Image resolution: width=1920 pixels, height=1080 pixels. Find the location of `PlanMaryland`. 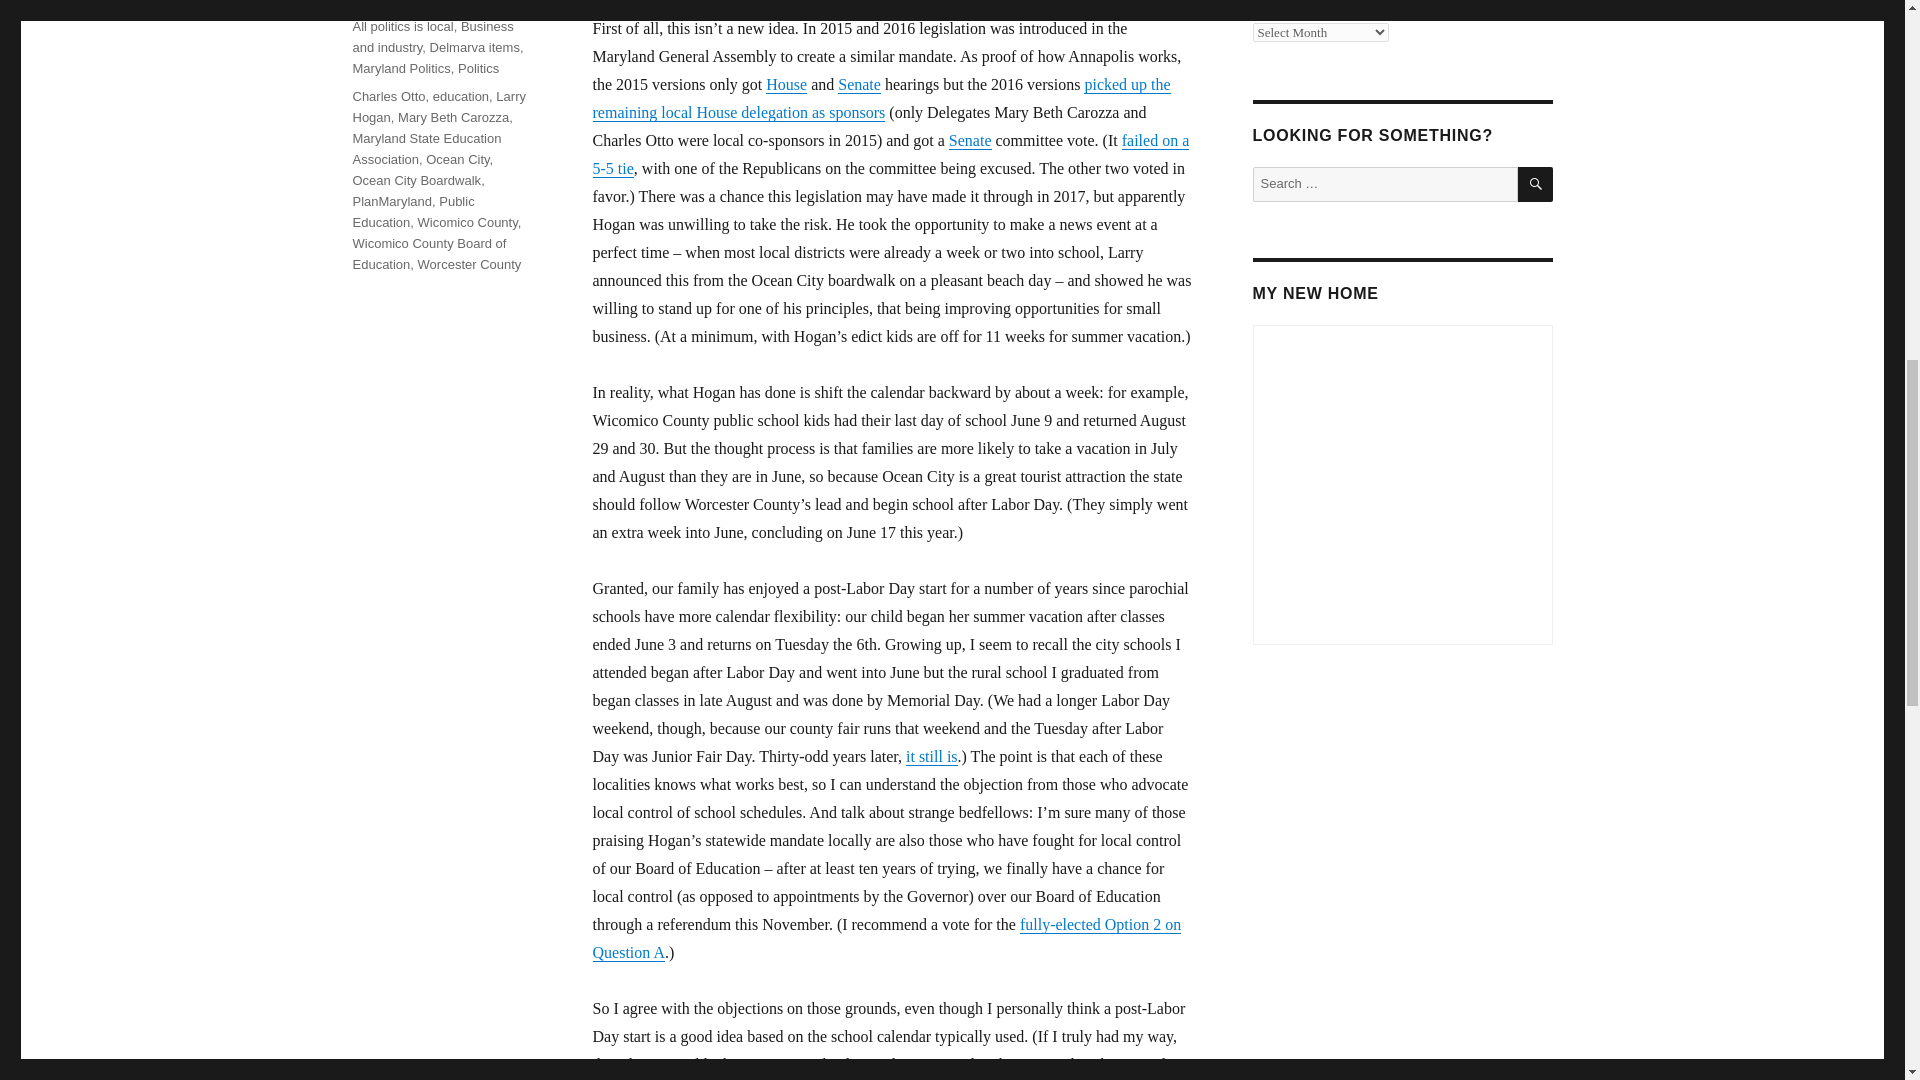

PlanMaryland is located at coordinates (392, 202).